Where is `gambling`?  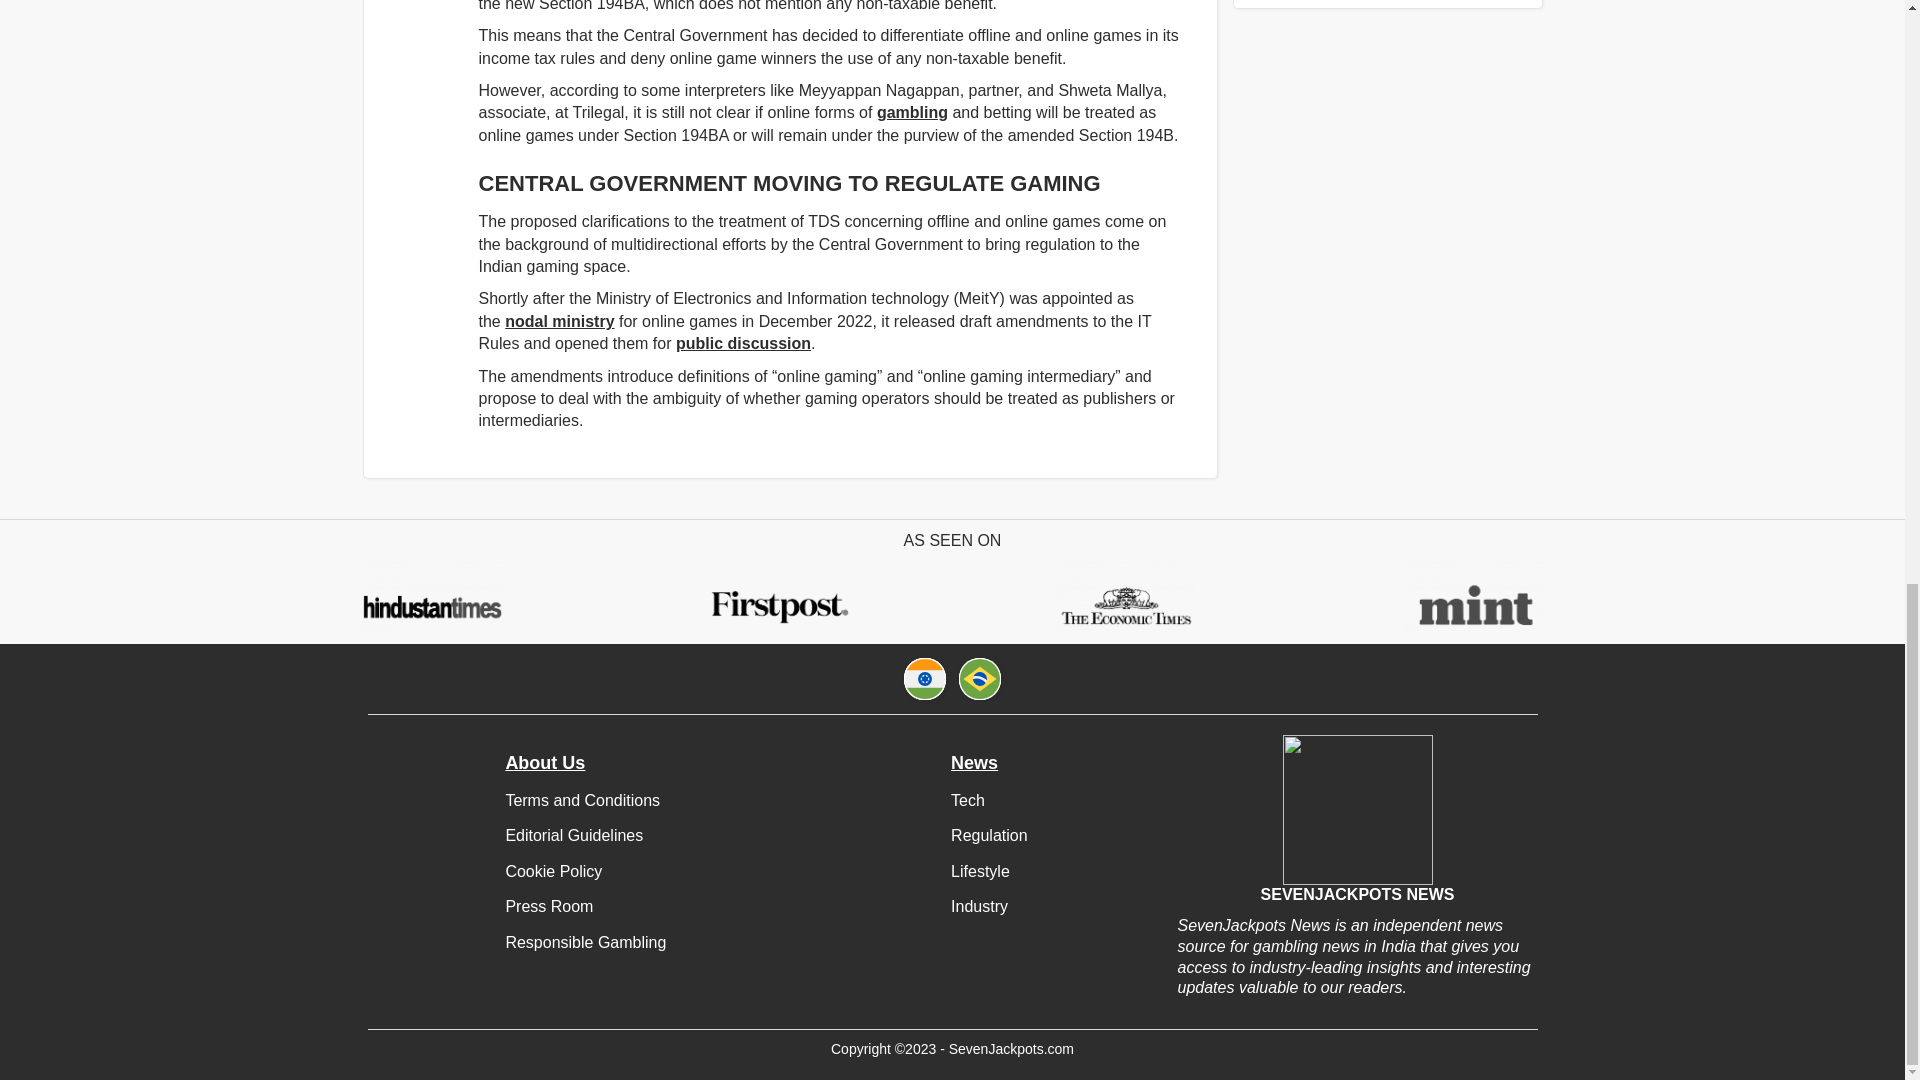 gambling is located at coordinates (912, 112).